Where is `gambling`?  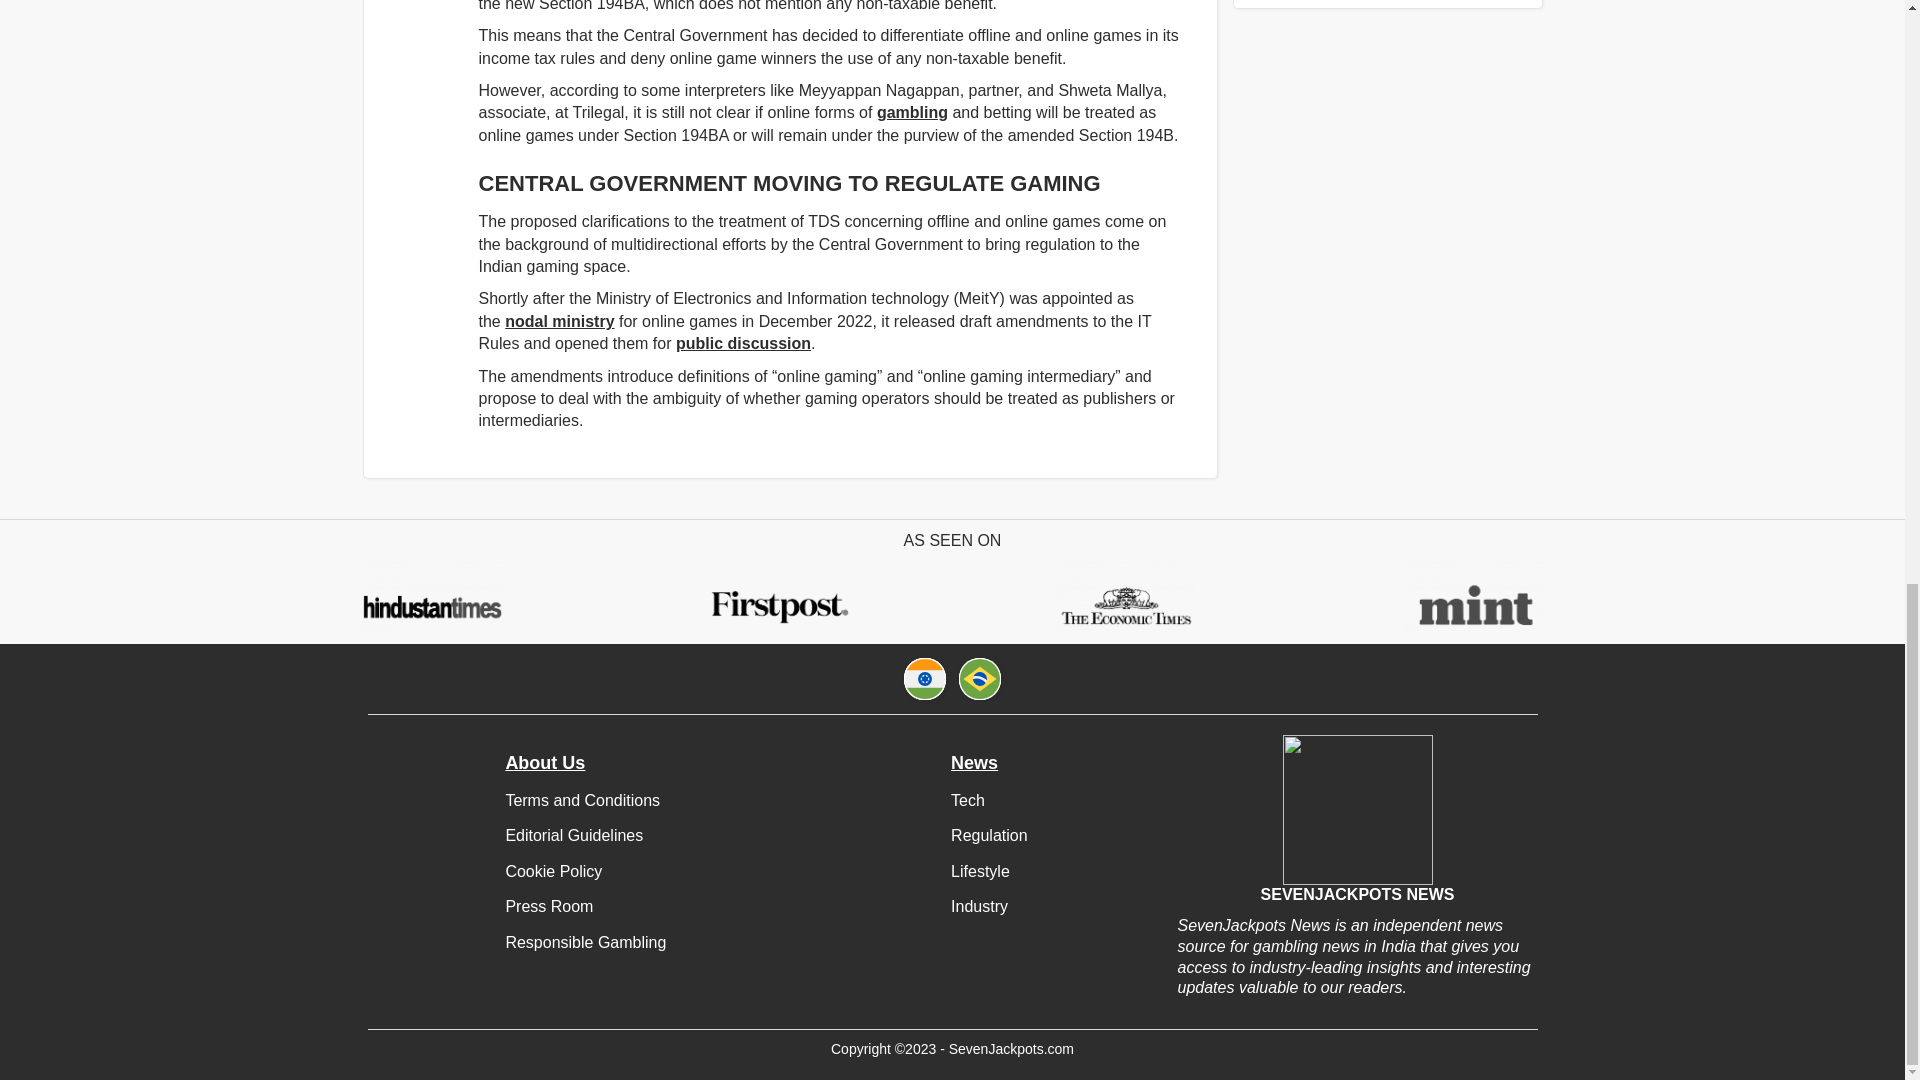 gambling is located at coordinates (912, 112).